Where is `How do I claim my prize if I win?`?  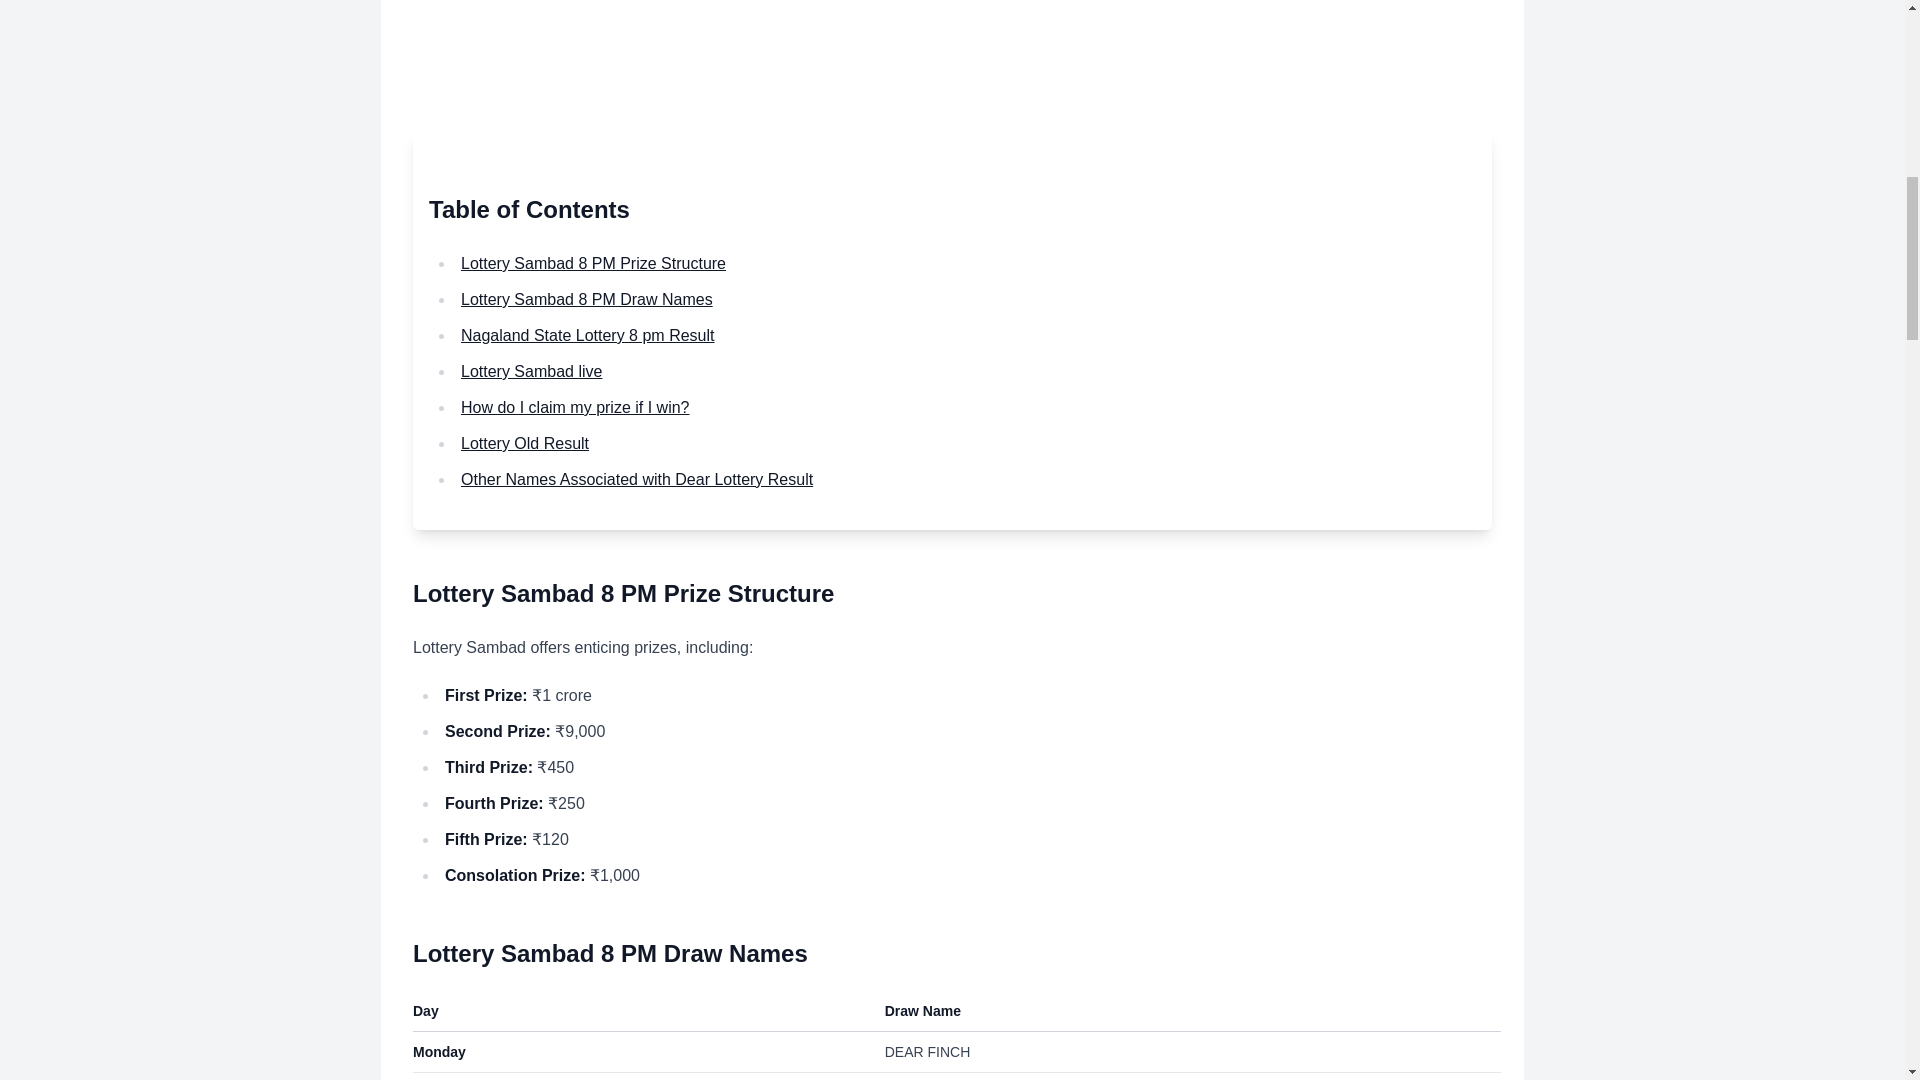
How do I claim my prize if I win? is located at coordinates (574, 406).